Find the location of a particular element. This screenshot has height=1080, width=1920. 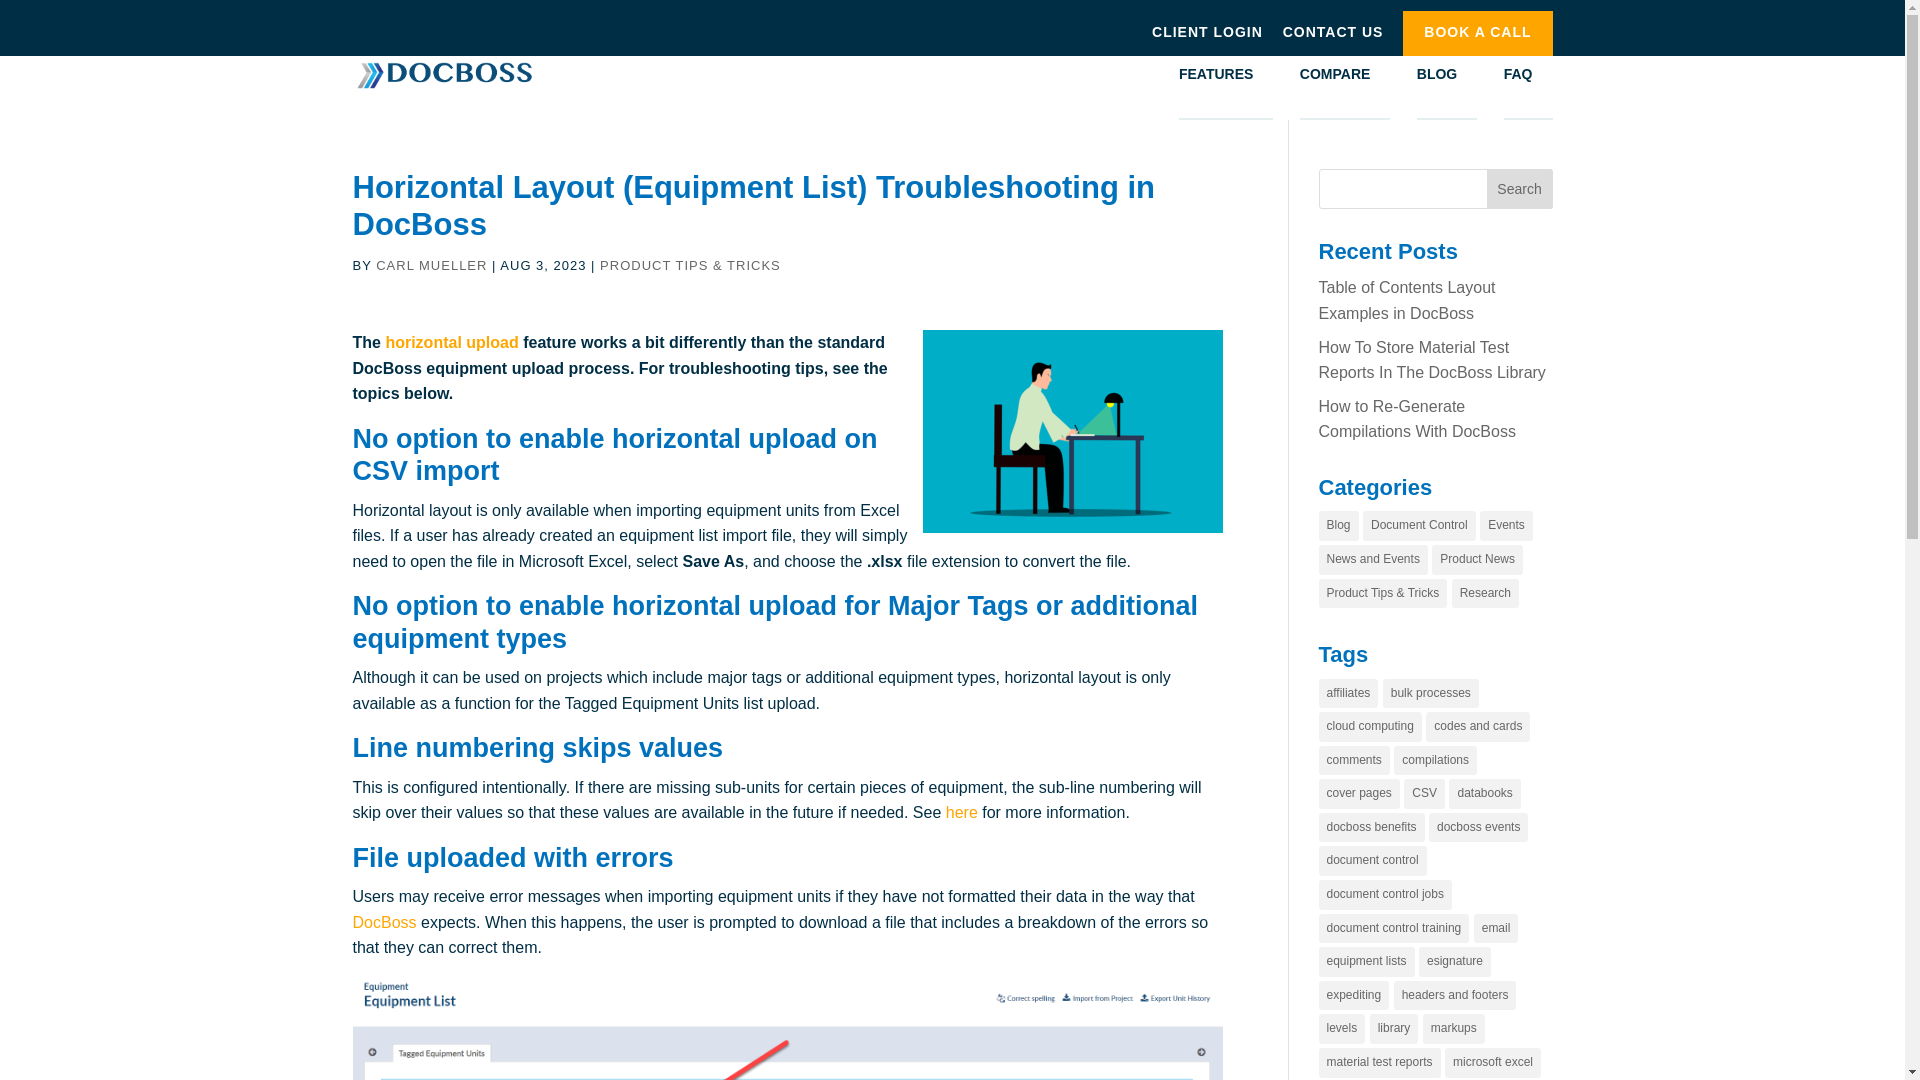

DocBoss is located at coordinates (384, 922).